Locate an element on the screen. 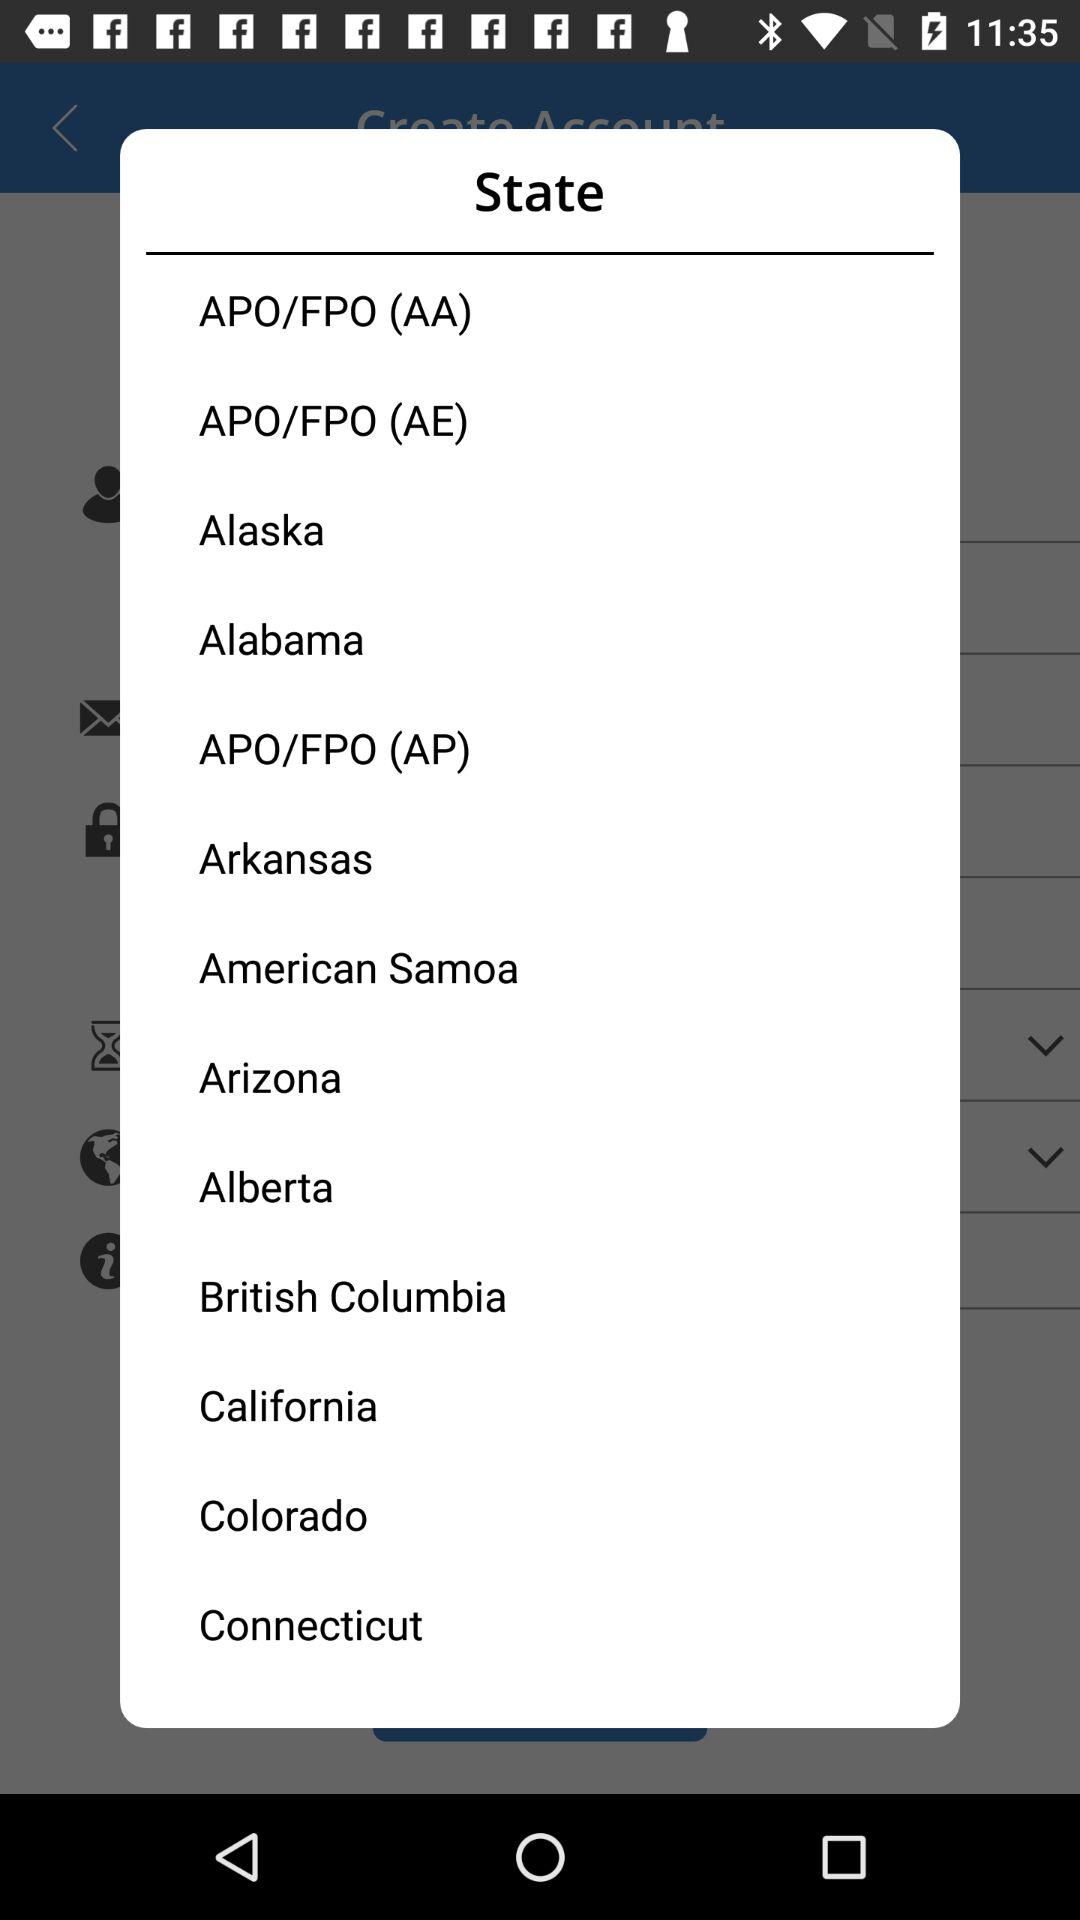 This screenshot has height=1920, width=1080. choose item below the apo/fpo (ap) is located at coordinates (369, 856).